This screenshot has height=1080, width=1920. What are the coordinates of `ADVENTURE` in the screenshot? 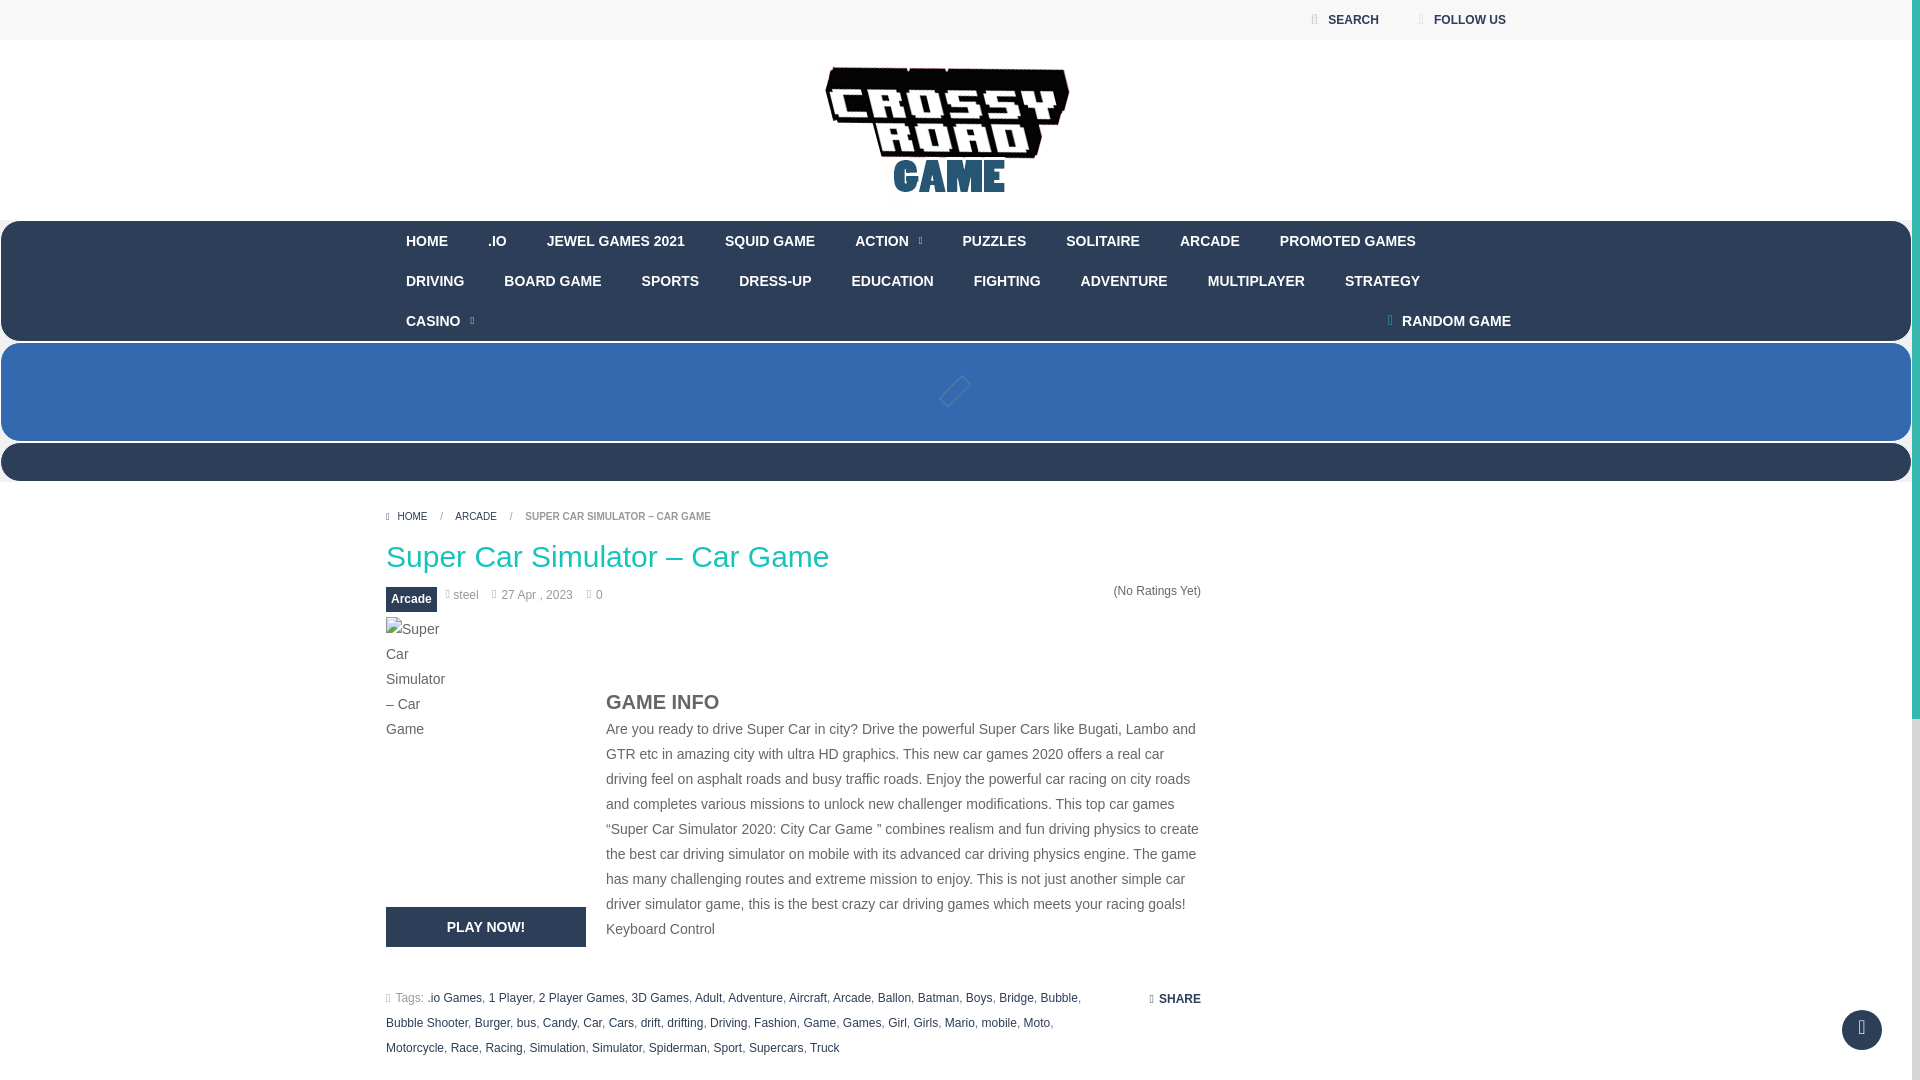 It's located at (1124, 281).